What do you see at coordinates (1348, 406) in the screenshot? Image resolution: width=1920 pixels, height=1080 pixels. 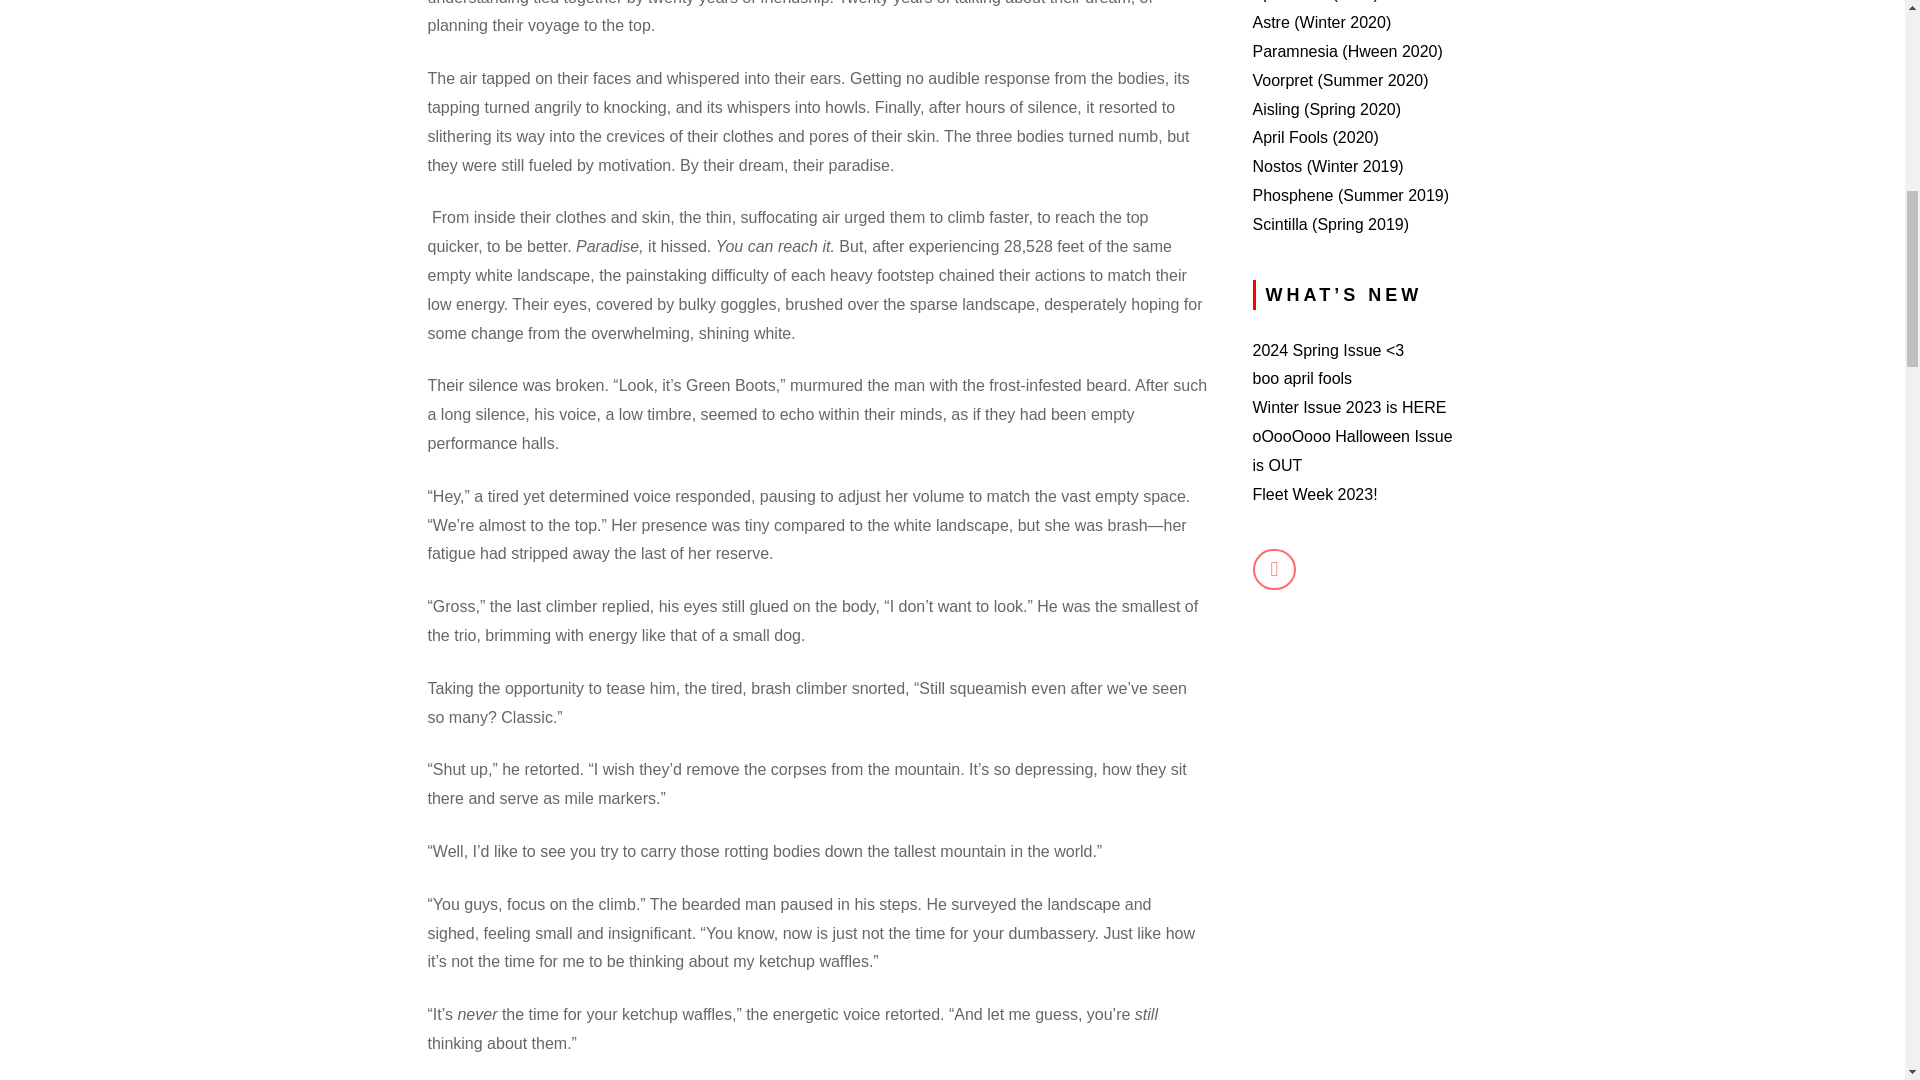 I see `Winter Issue 2023 is HERE` at bounding box center [1348, 406].